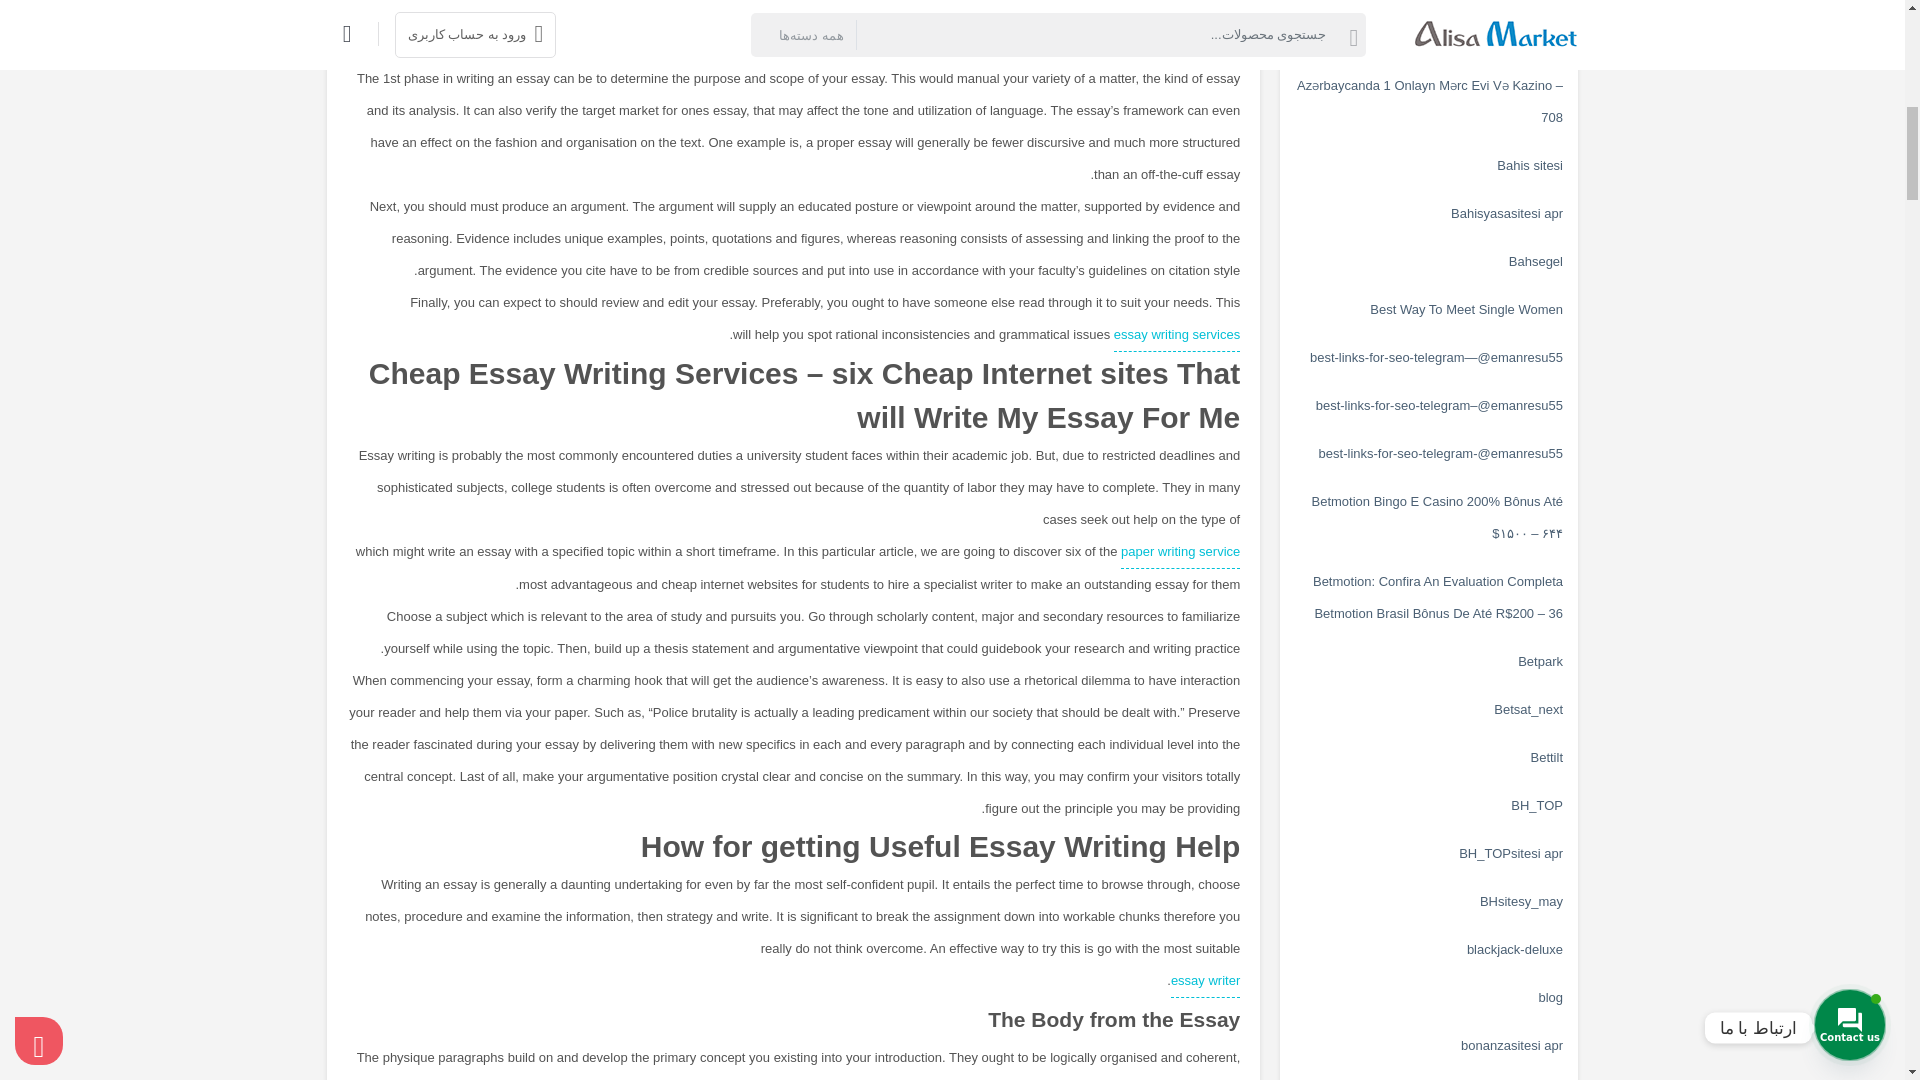  Describe the element at coordinates (1429, 214) in the screenshot. I see `Bahisyasasitesi apr` at that location.